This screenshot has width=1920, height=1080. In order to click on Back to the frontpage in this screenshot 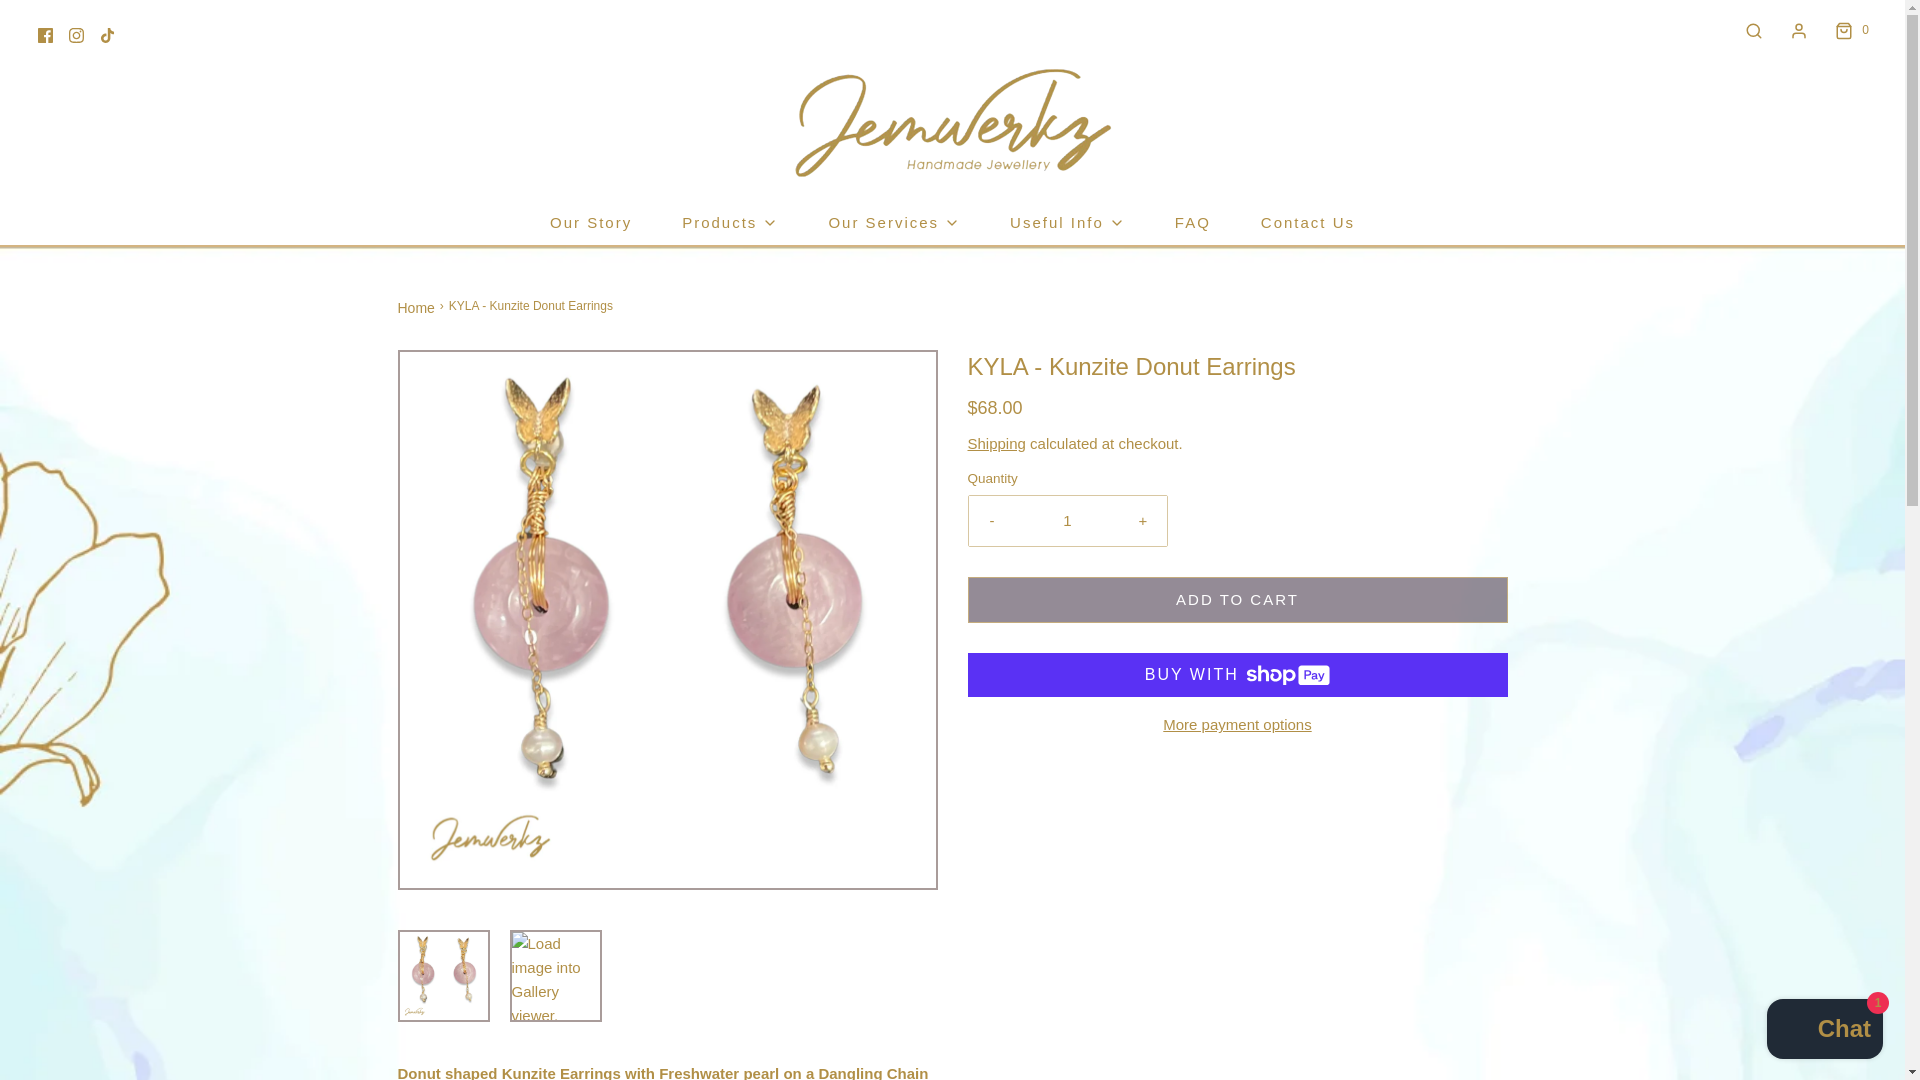, I will do `click(418, 308)`.